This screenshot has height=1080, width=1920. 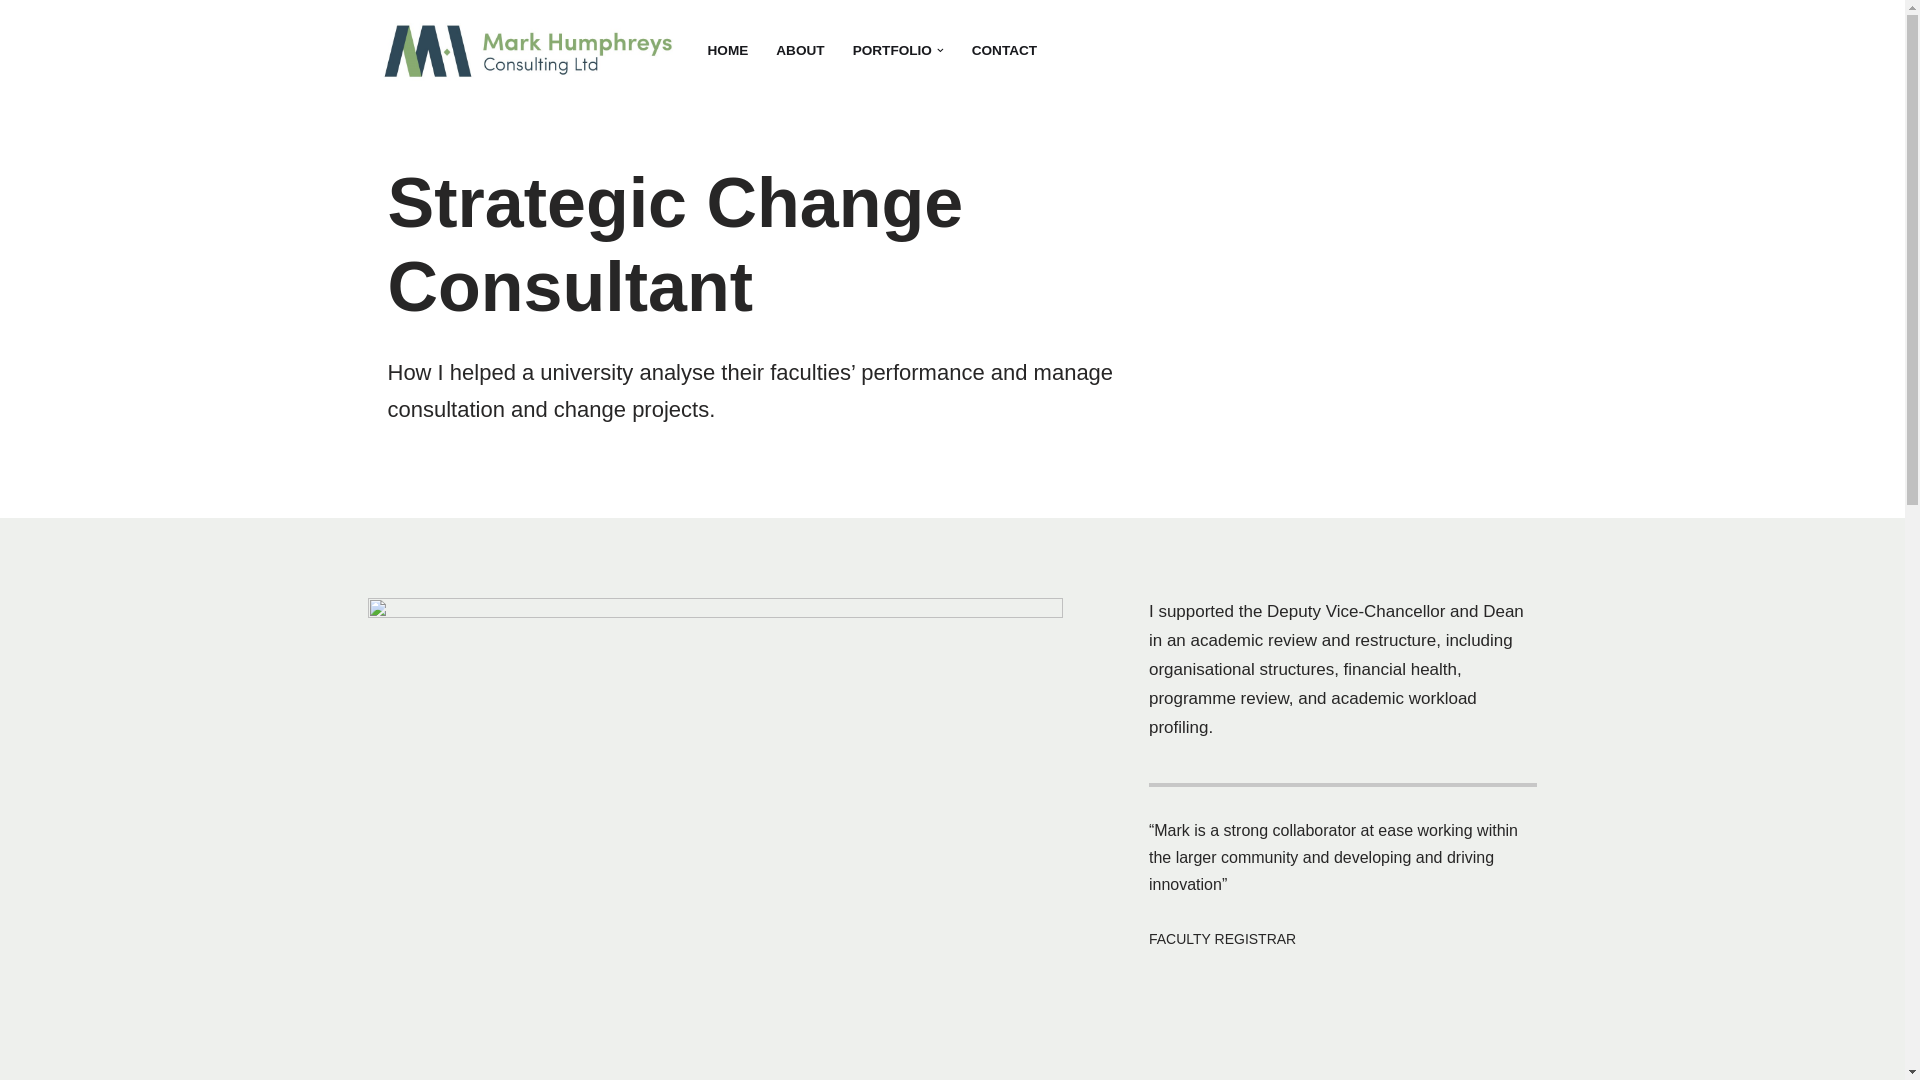 What do you see at coordinates (799, 50) in the screenshot?
I see `ABOUT` at bounding box center [799, 50].